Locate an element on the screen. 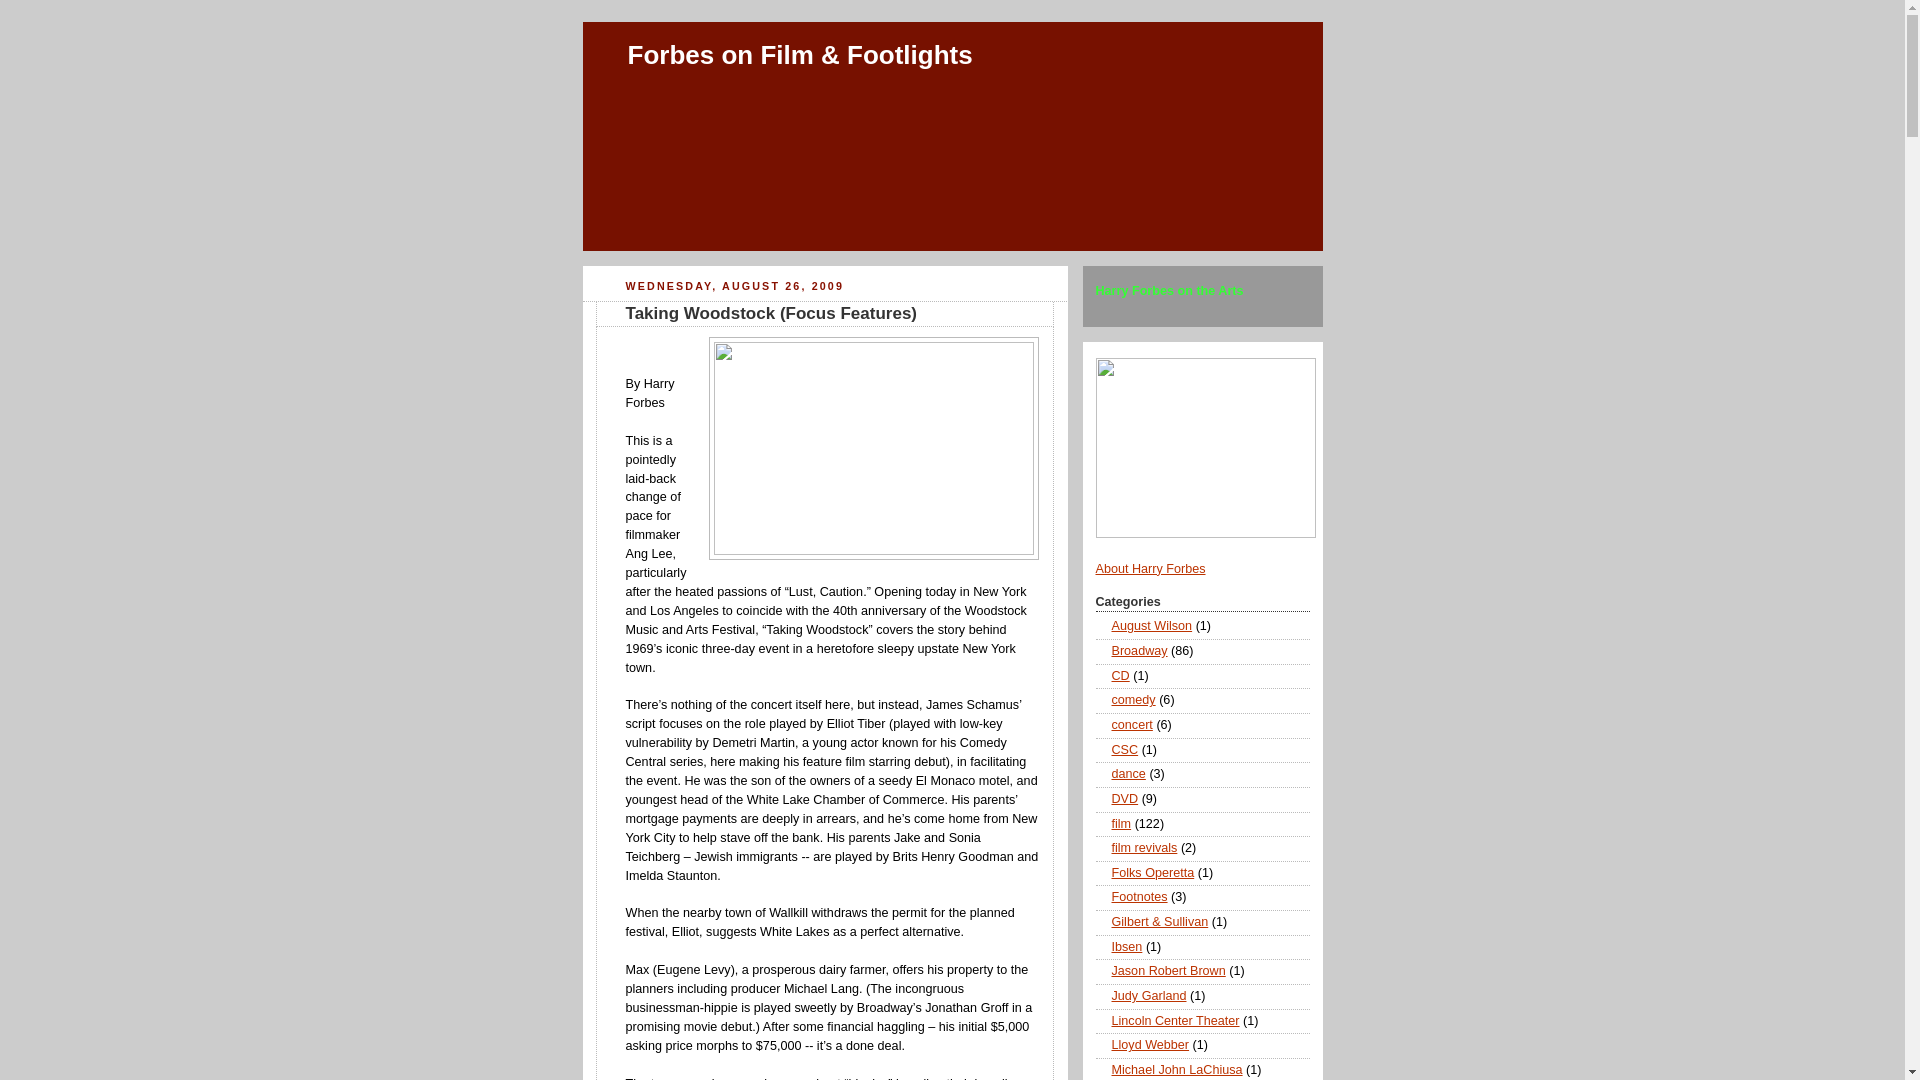 The image size is (1920, 1080). film revivals is located at coordinates (1144, 848).